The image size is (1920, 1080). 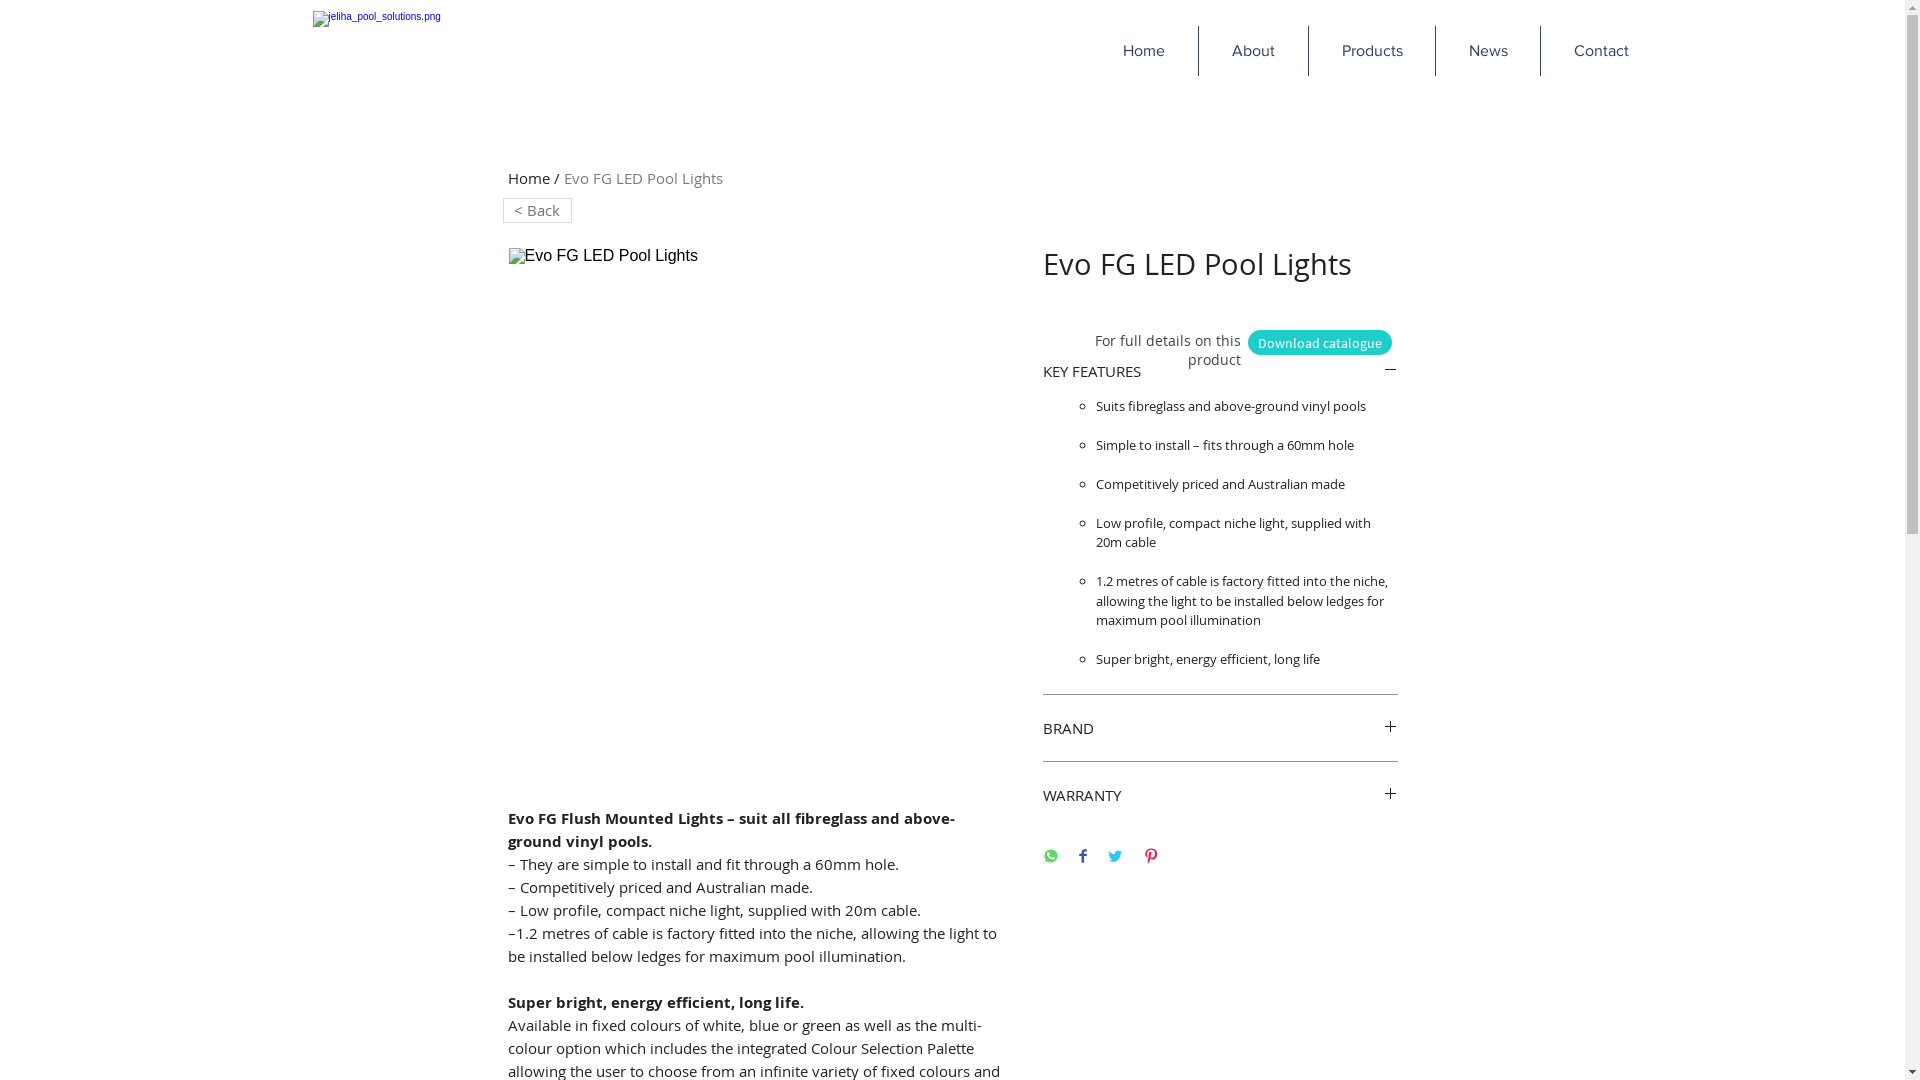 I want to click on < Back, so click(x=536, y=210).